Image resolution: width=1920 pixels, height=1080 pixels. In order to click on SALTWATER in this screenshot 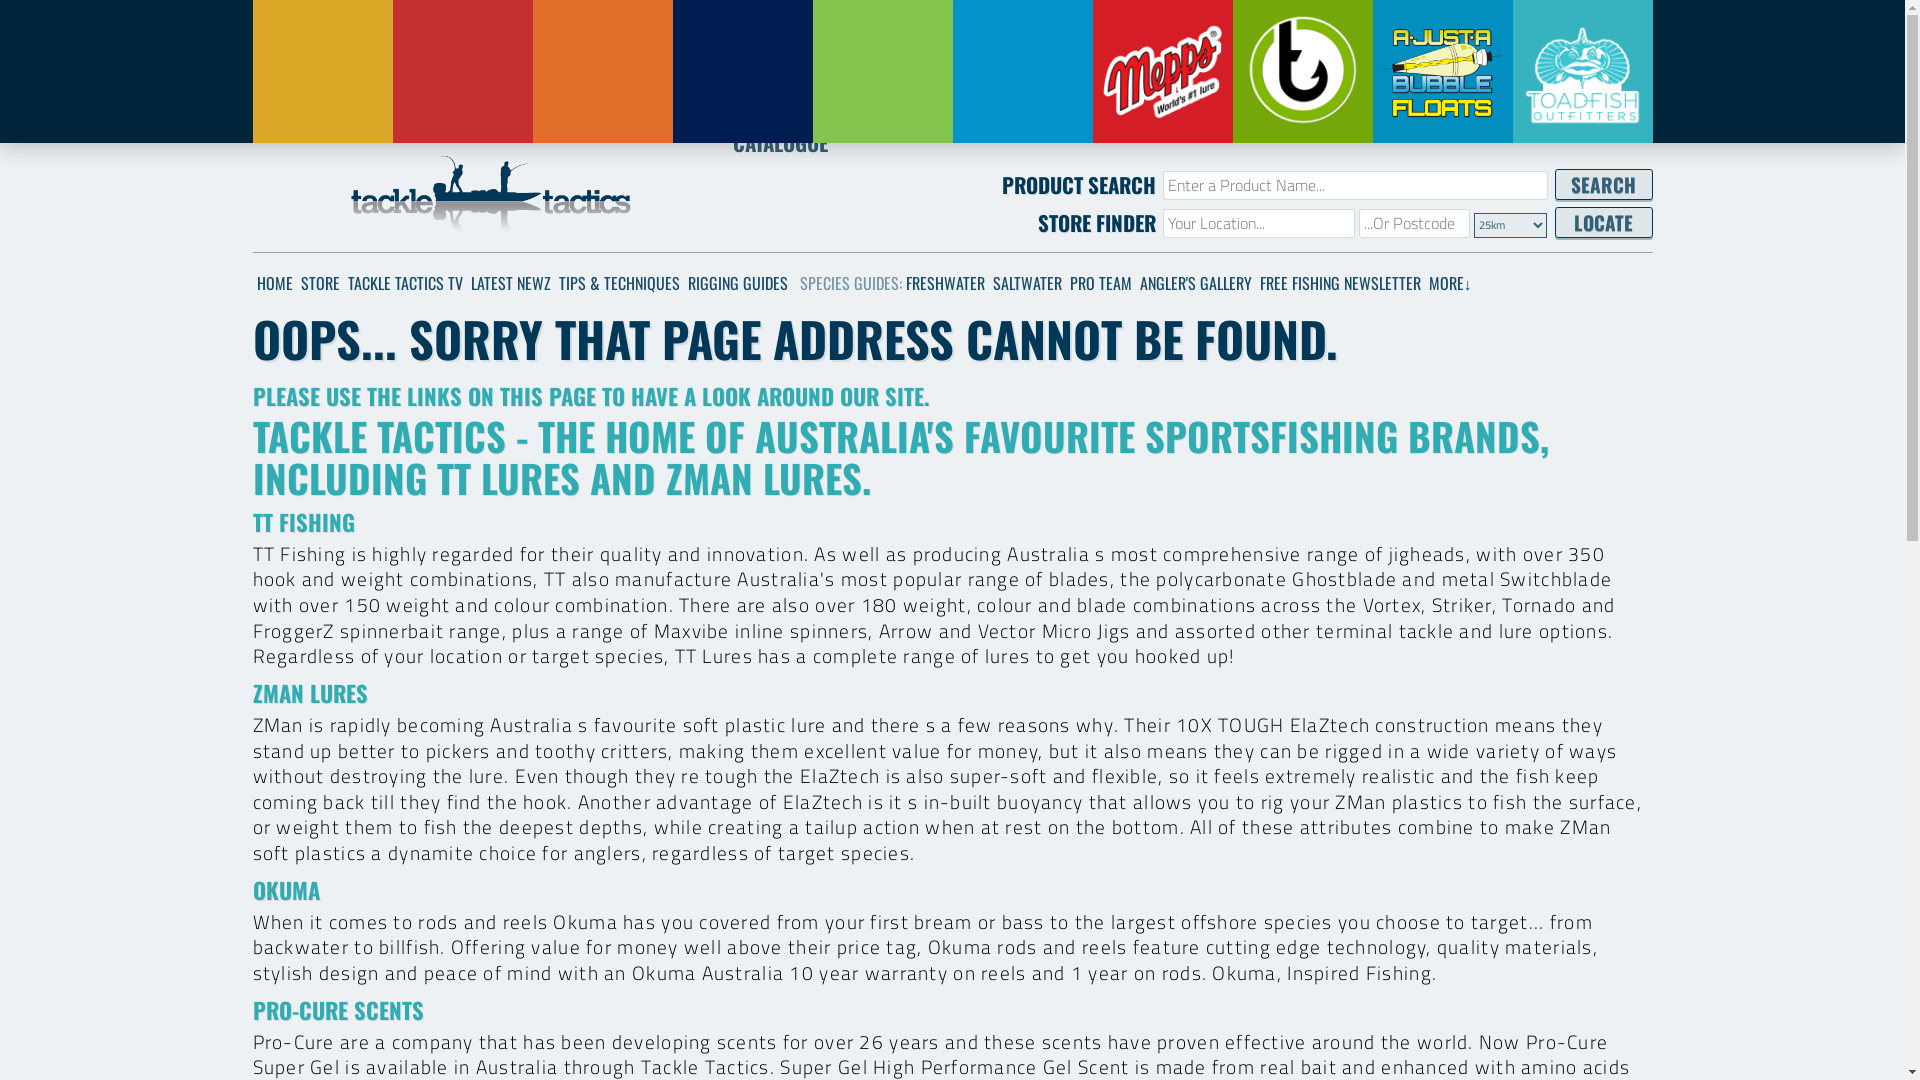, I will do `click(1026, 283)`.